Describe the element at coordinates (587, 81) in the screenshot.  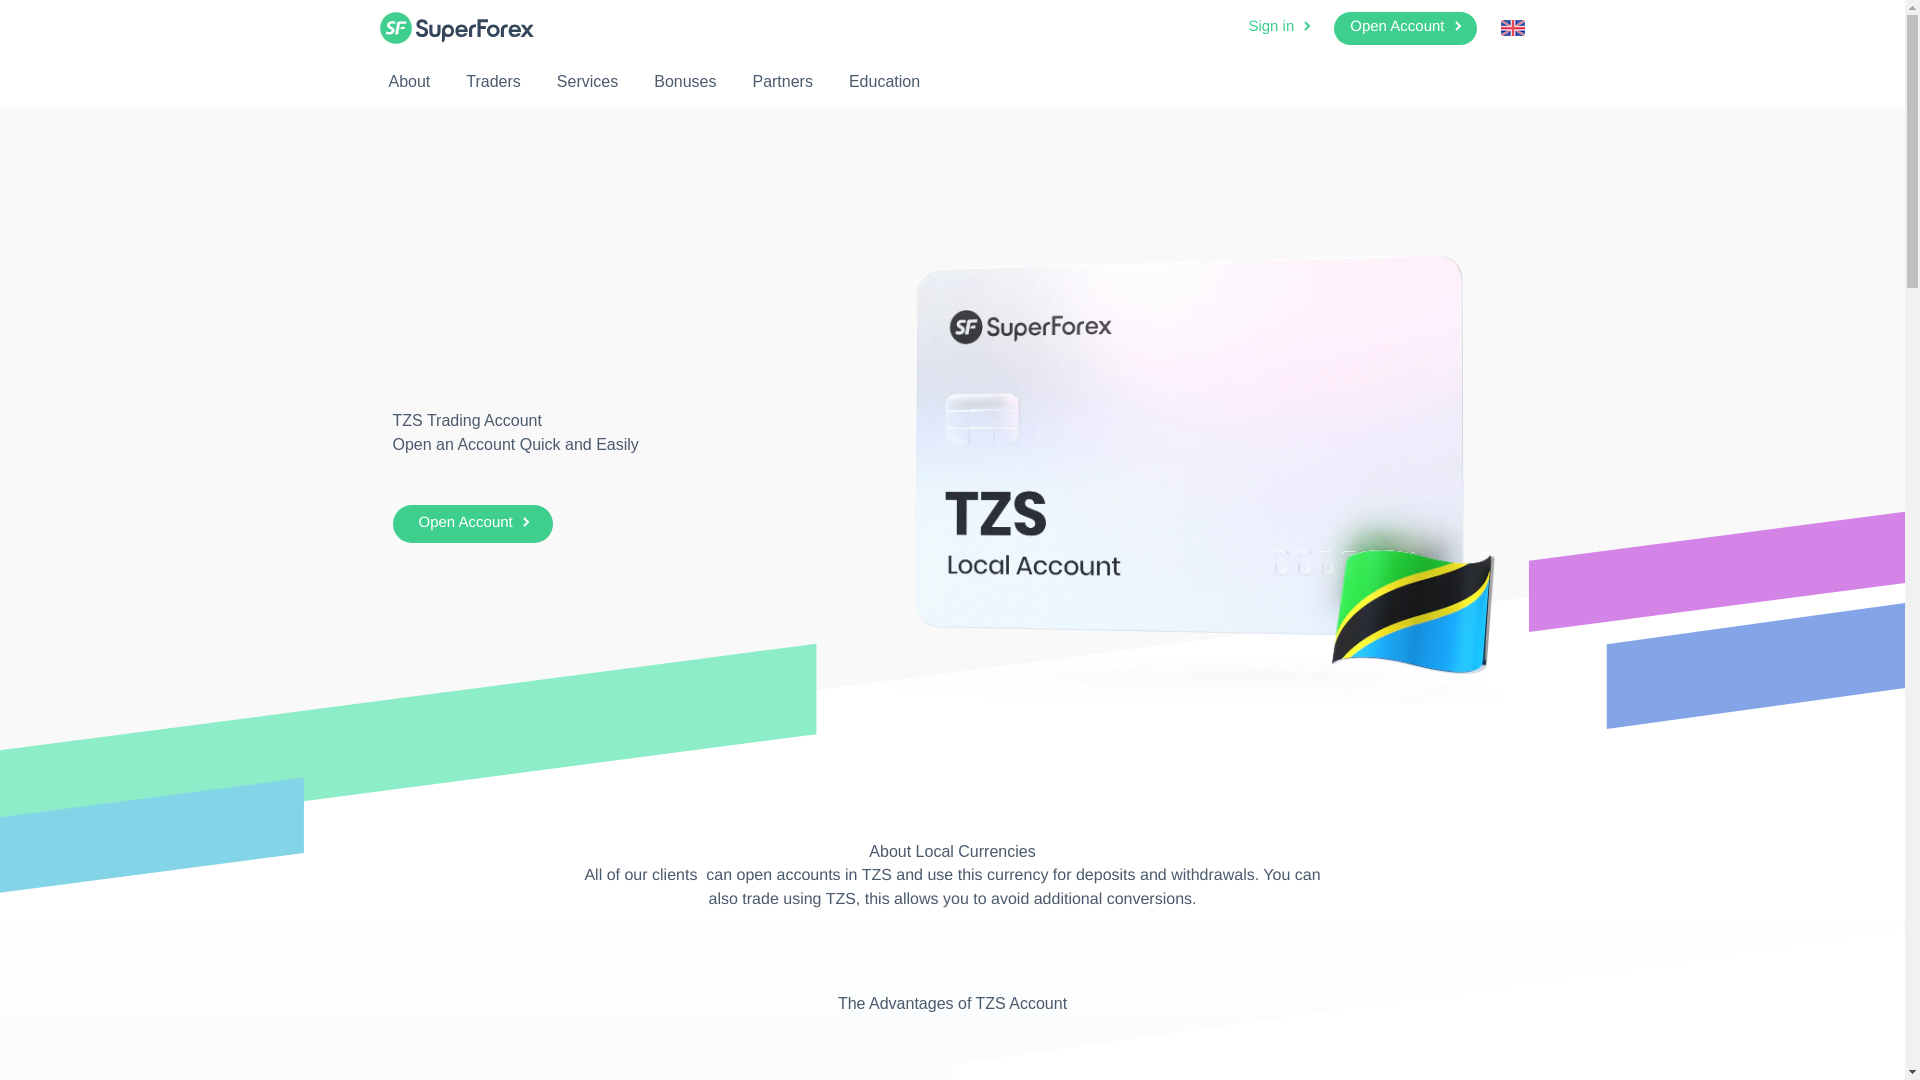
I see `Services` at that location.